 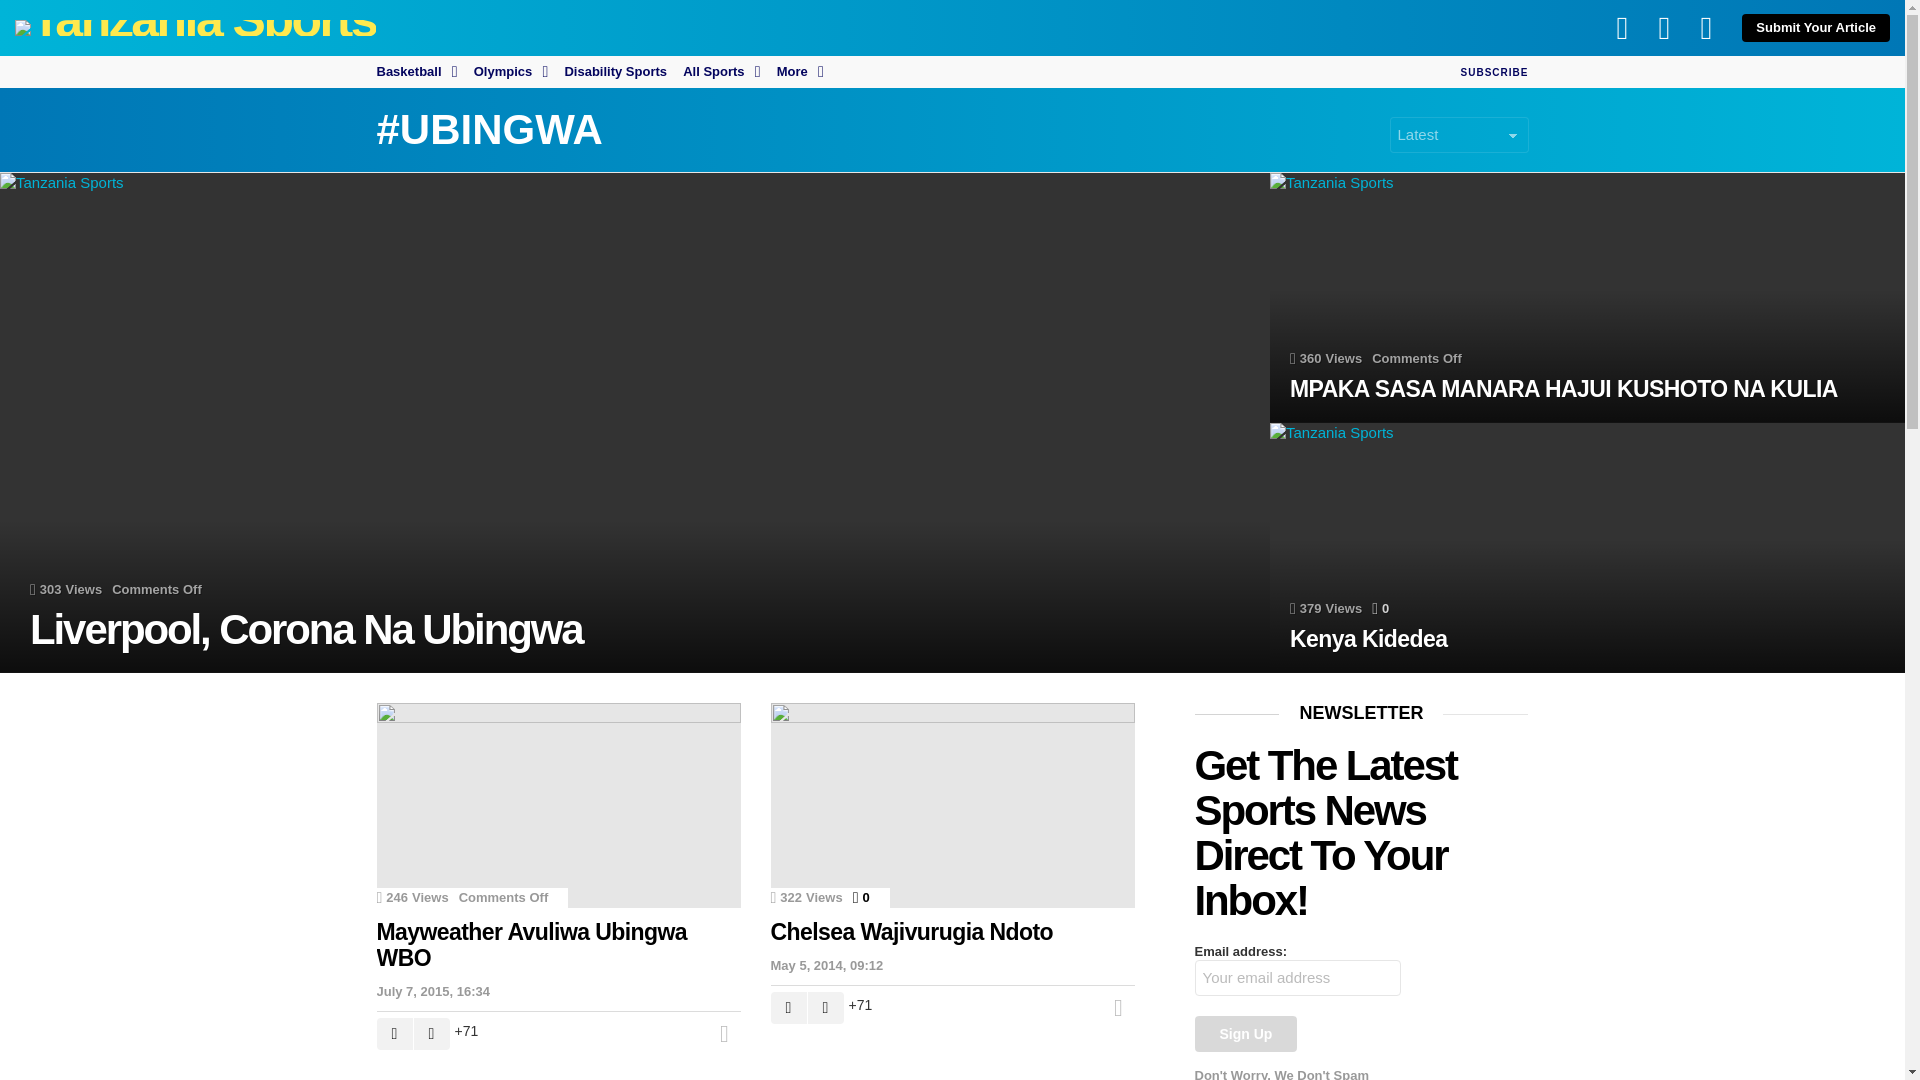 I want to click on Mayweather avuliwa ubingwa WBO, so click(x=558, y=806).